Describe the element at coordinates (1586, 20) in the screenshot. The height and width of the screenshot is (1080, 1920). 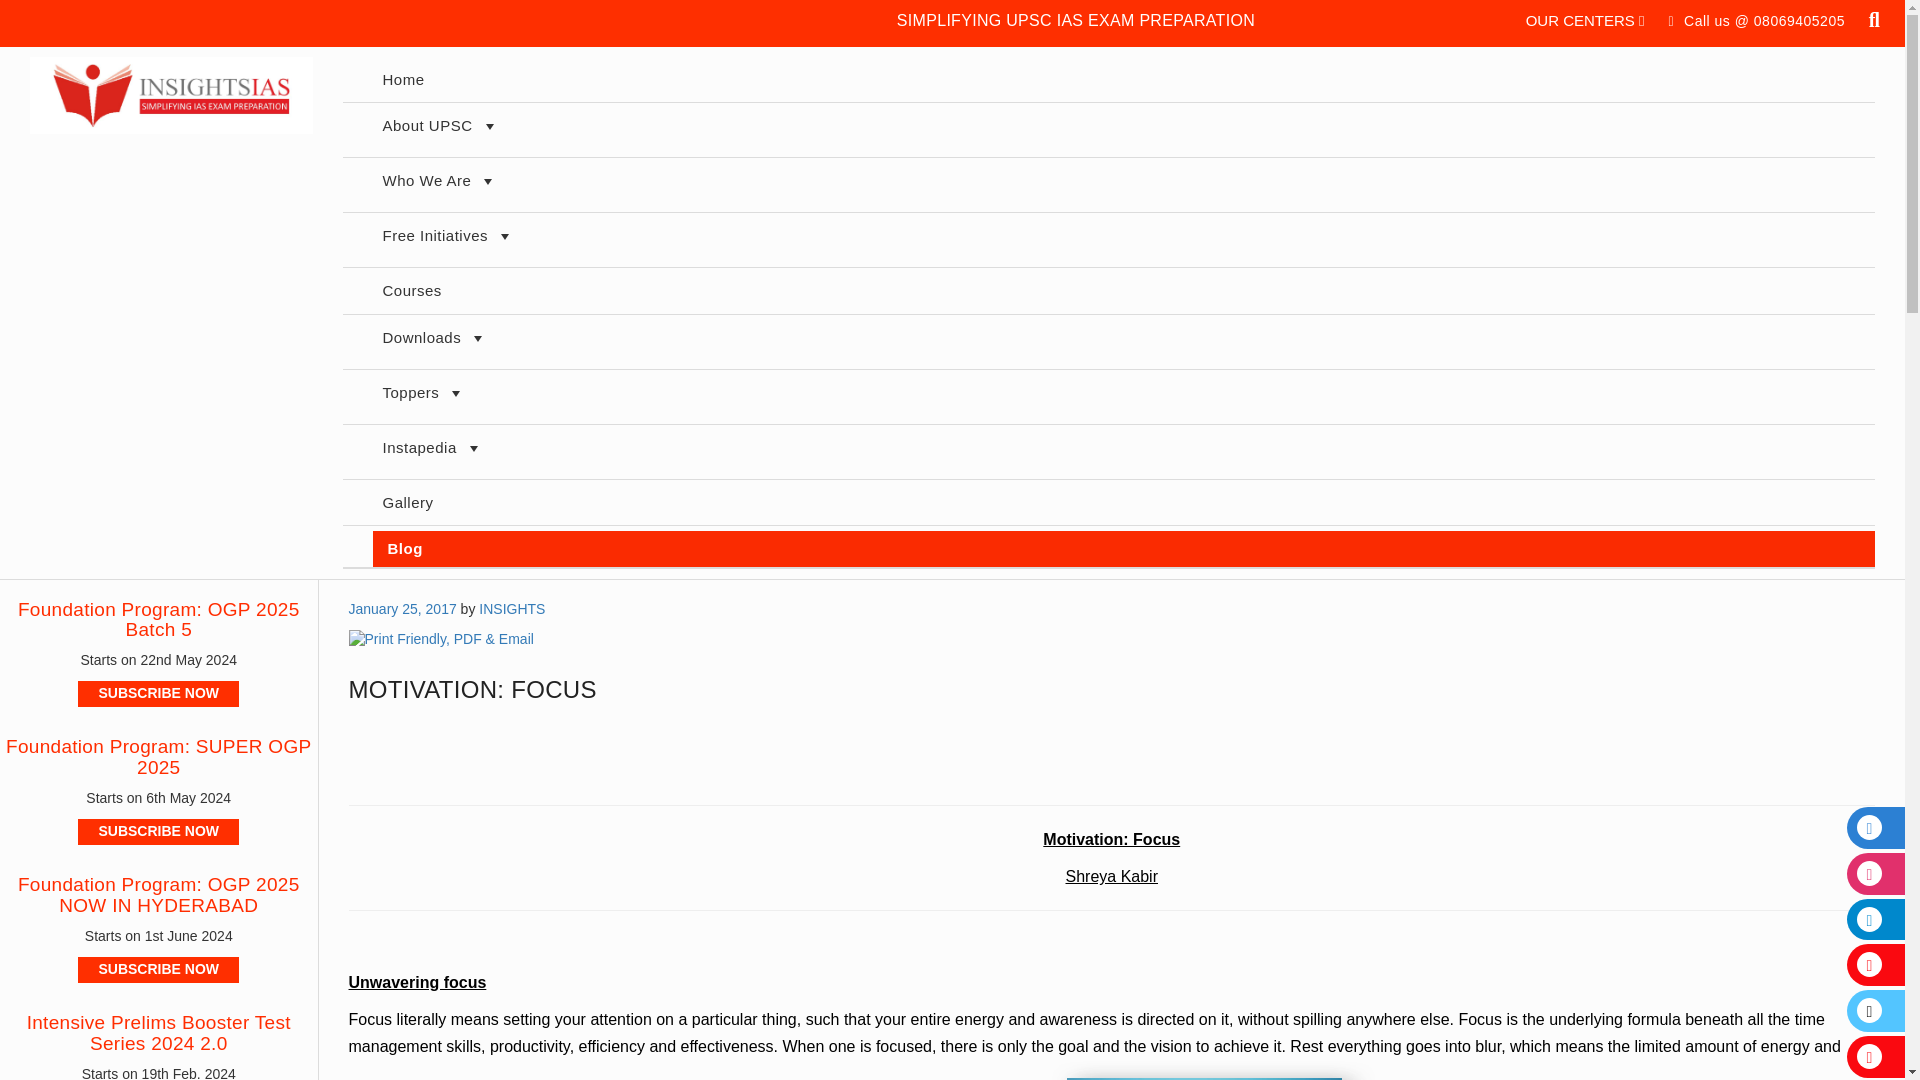
I see `OUR CENTERS` at that location.